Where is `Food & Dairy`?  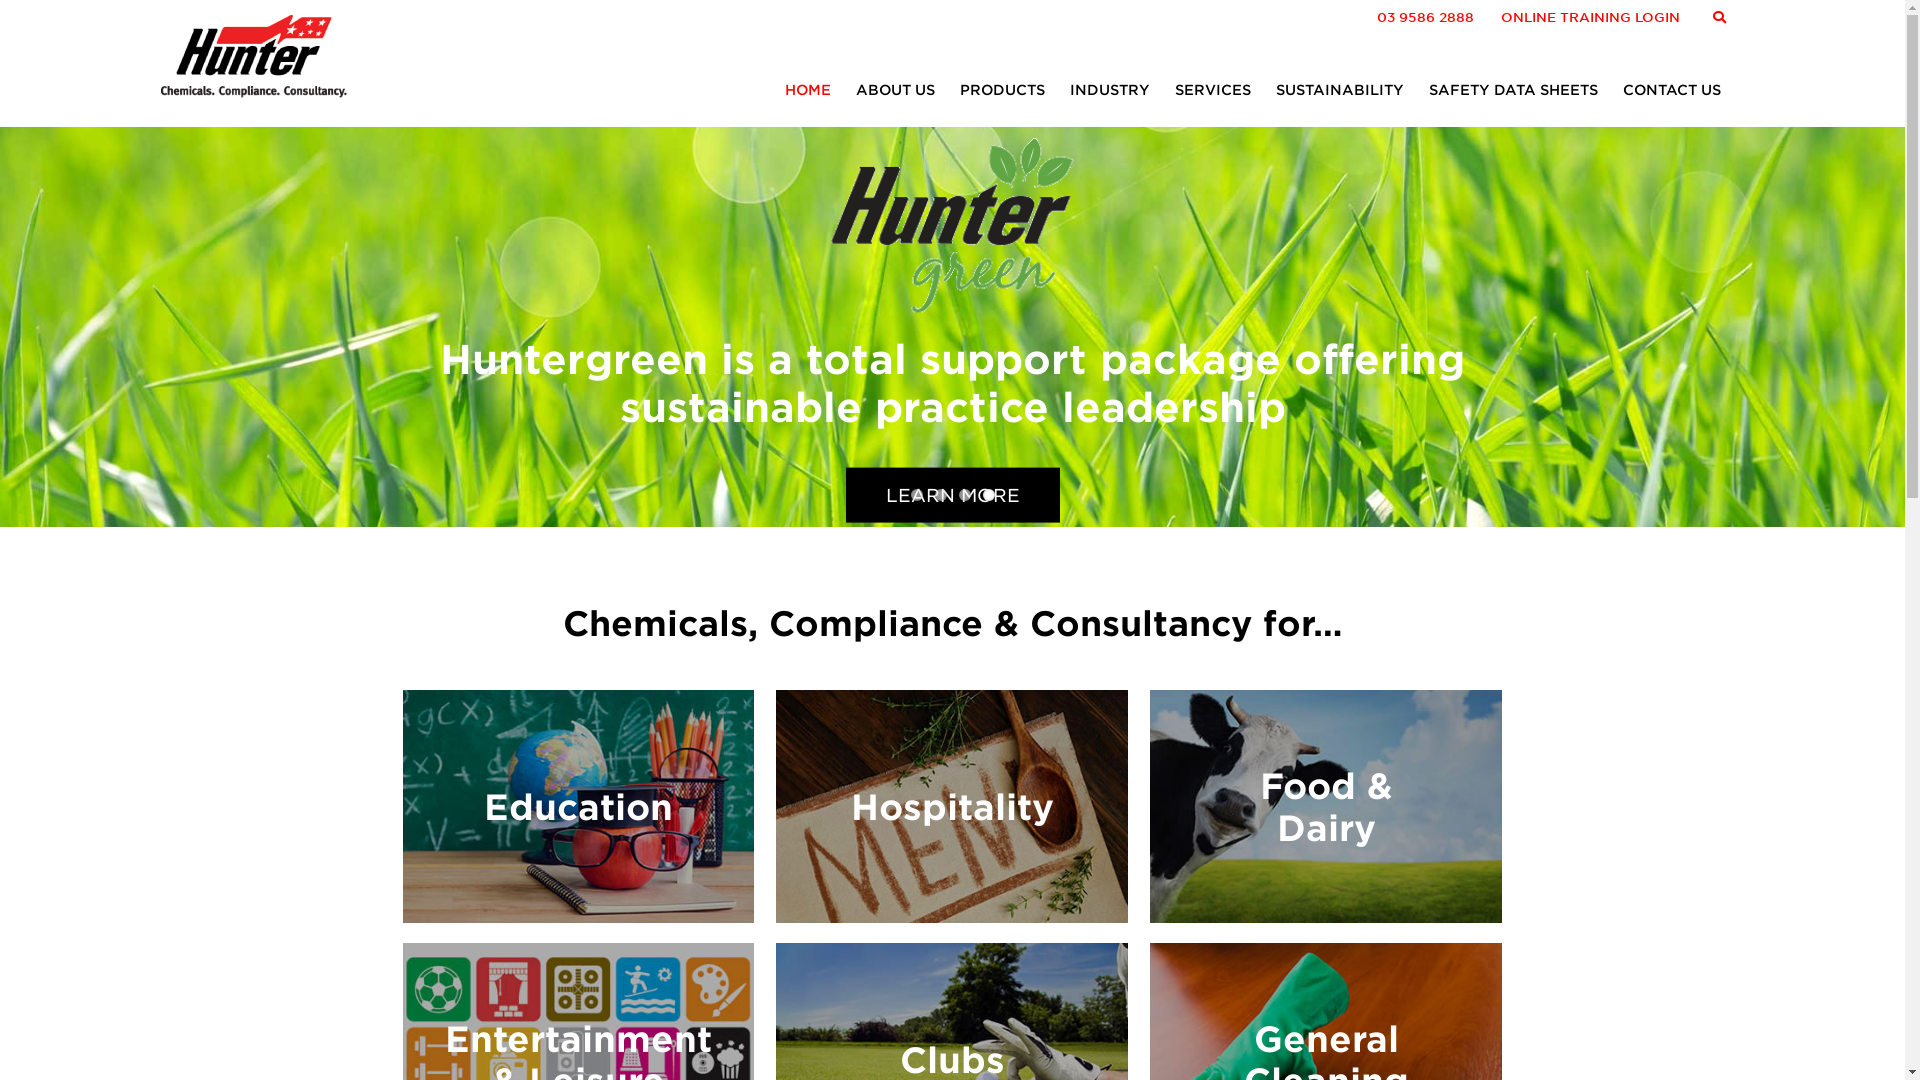 Food & Dairy is located at coordinates (1326, 806).